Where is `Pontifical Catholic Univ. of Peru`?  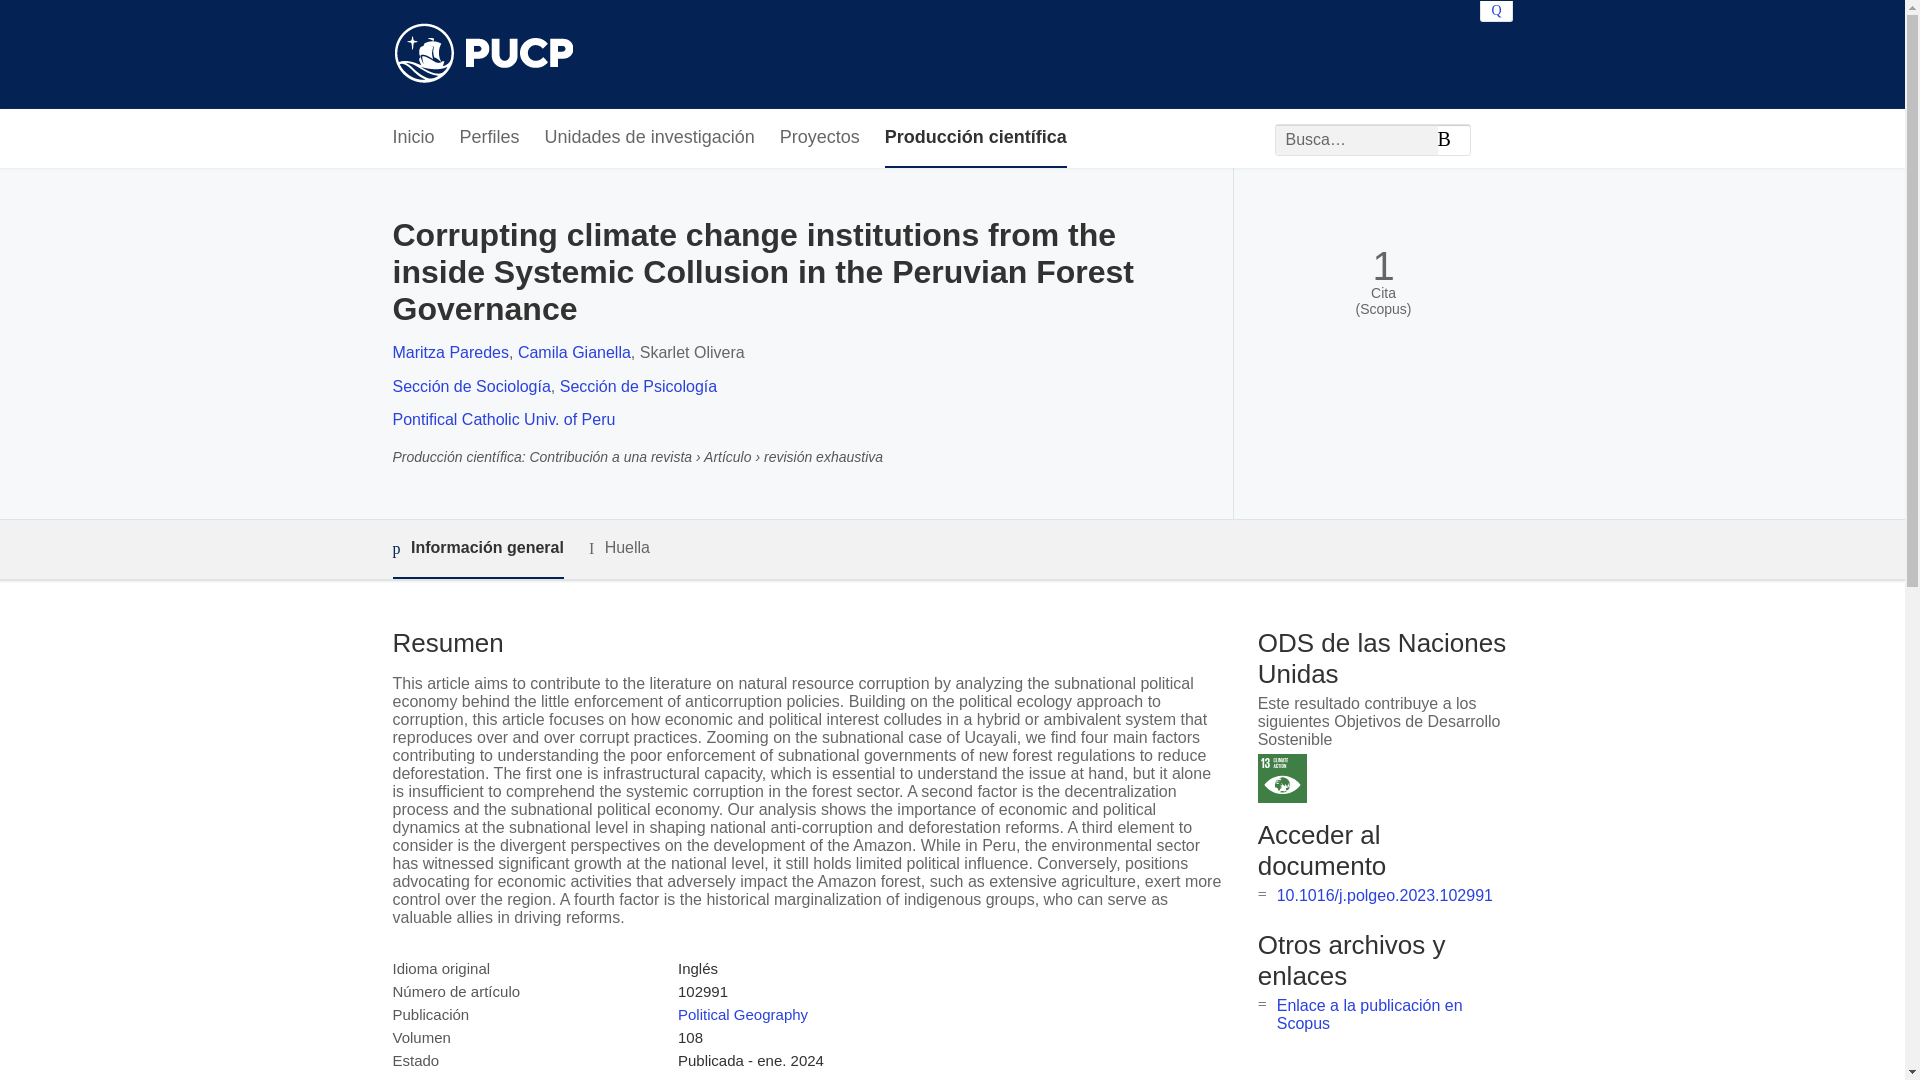 Pontifical Catholic Univ. of Peru is located at coordinates (502, 419).